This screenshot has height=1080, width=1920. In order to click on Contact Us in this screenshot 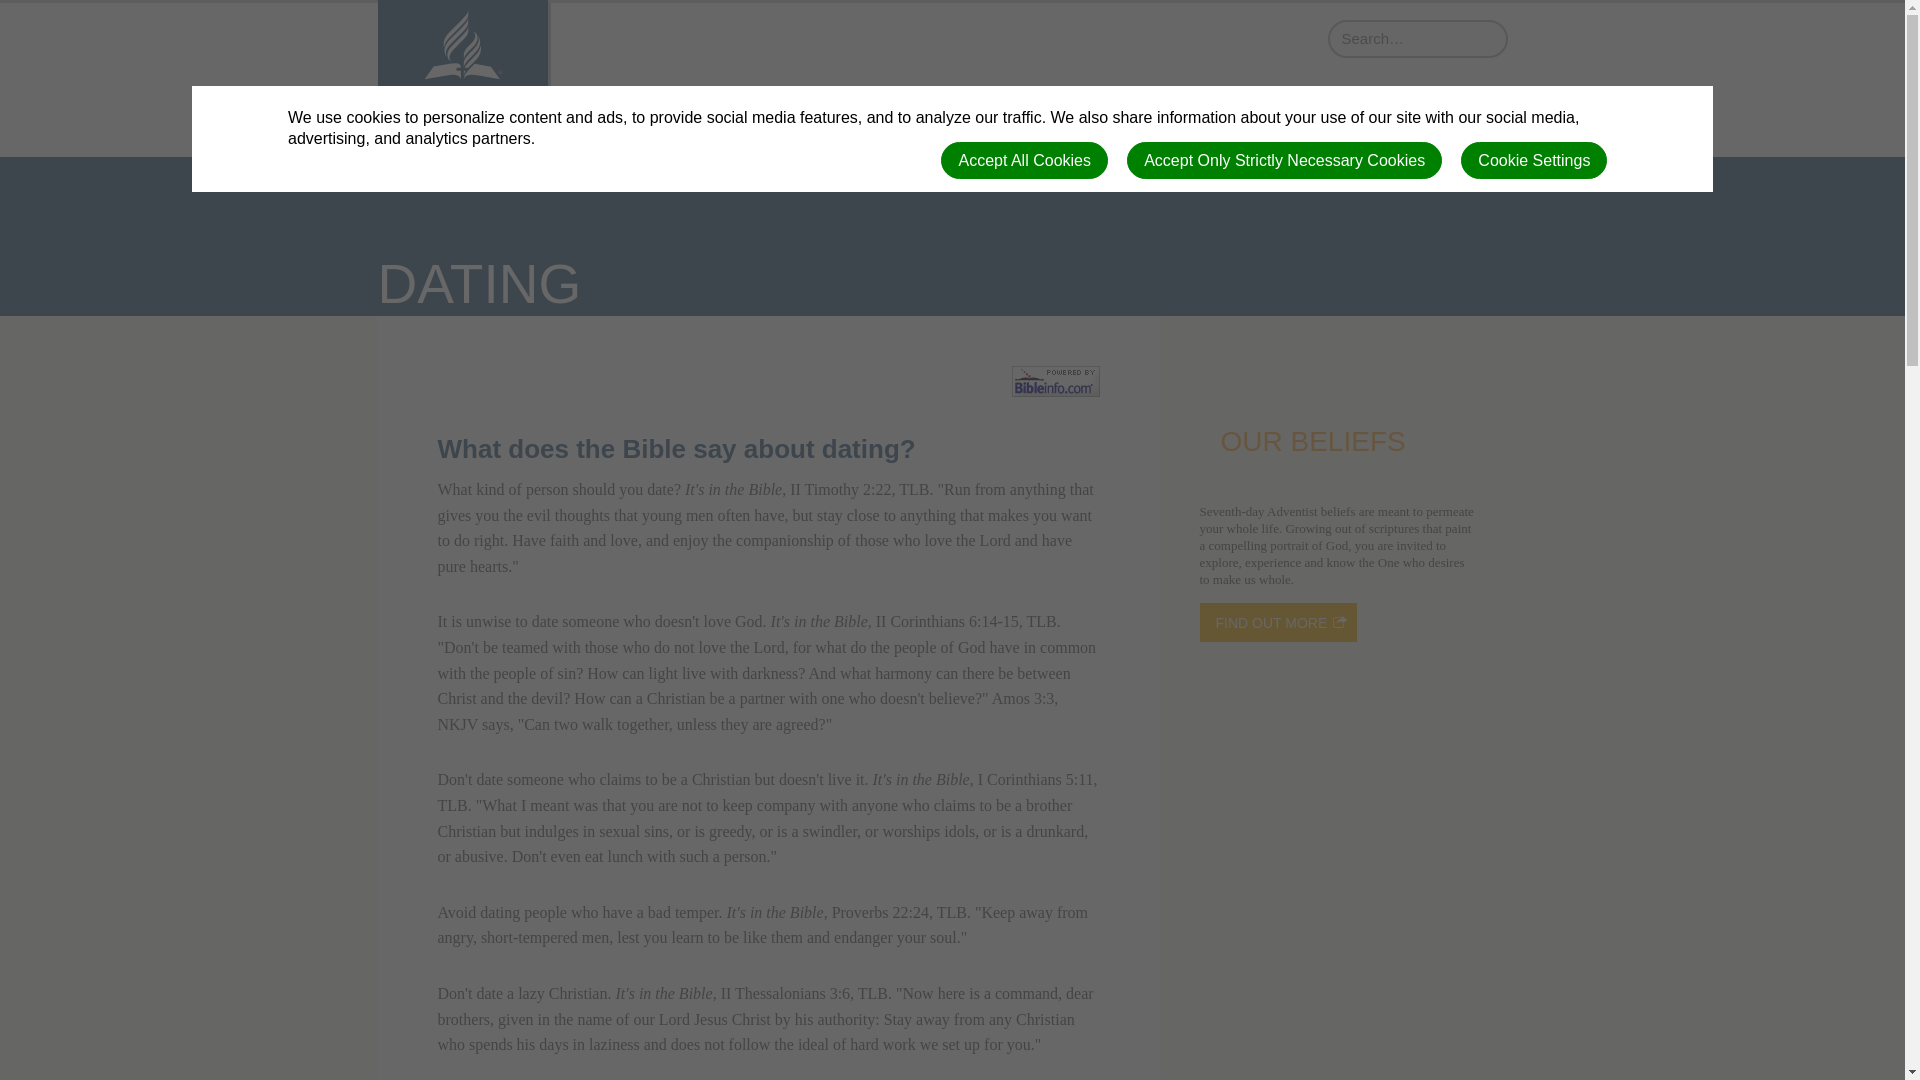, I will do `click(1454, 110)`.